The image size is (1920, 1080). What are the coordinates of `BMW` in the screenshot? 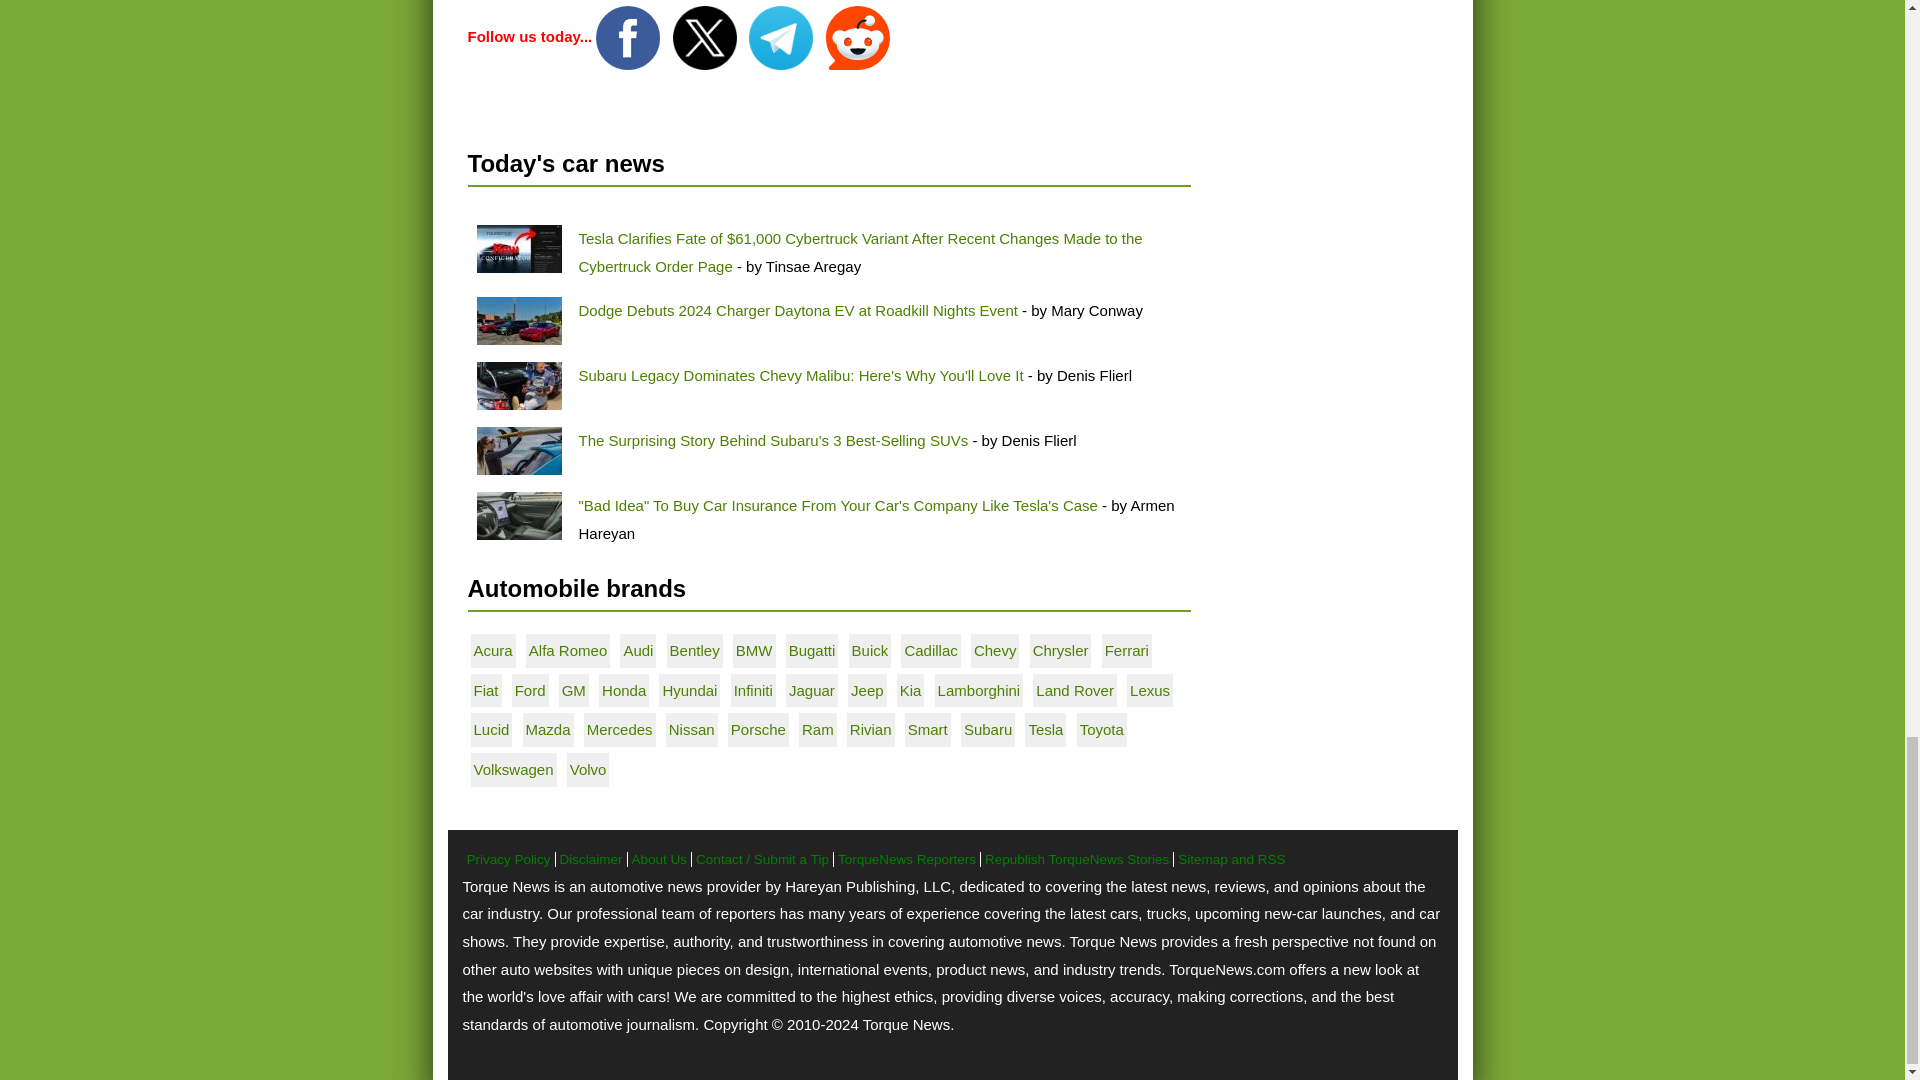 It's located at (754, 650).